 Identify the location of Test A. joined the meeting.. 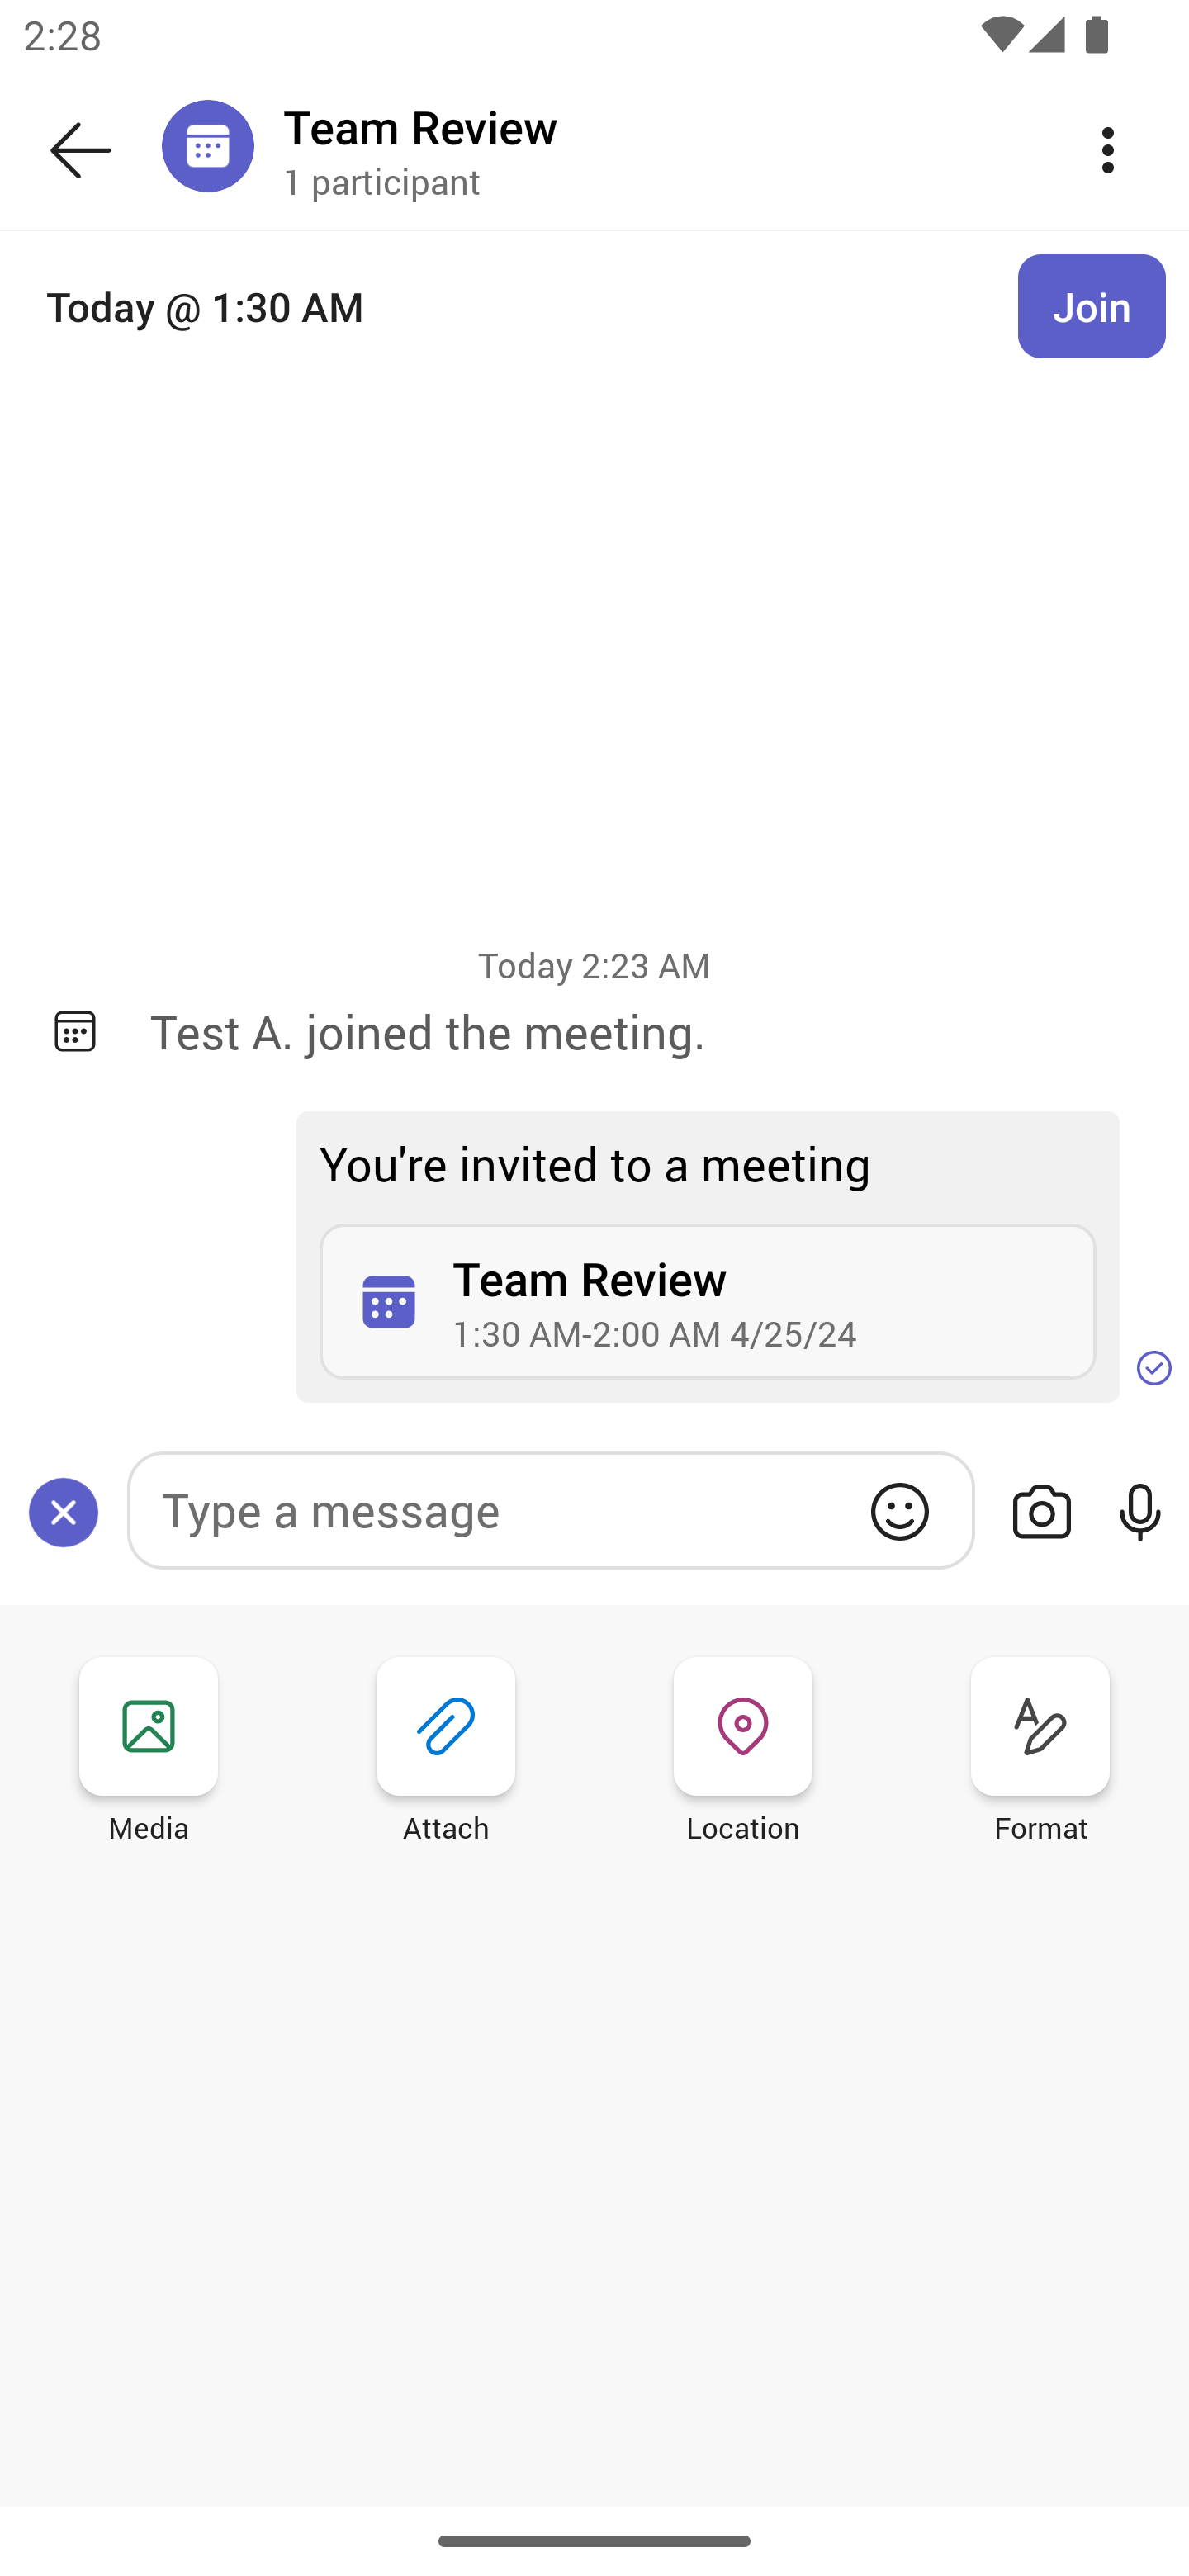
(646, 1030).